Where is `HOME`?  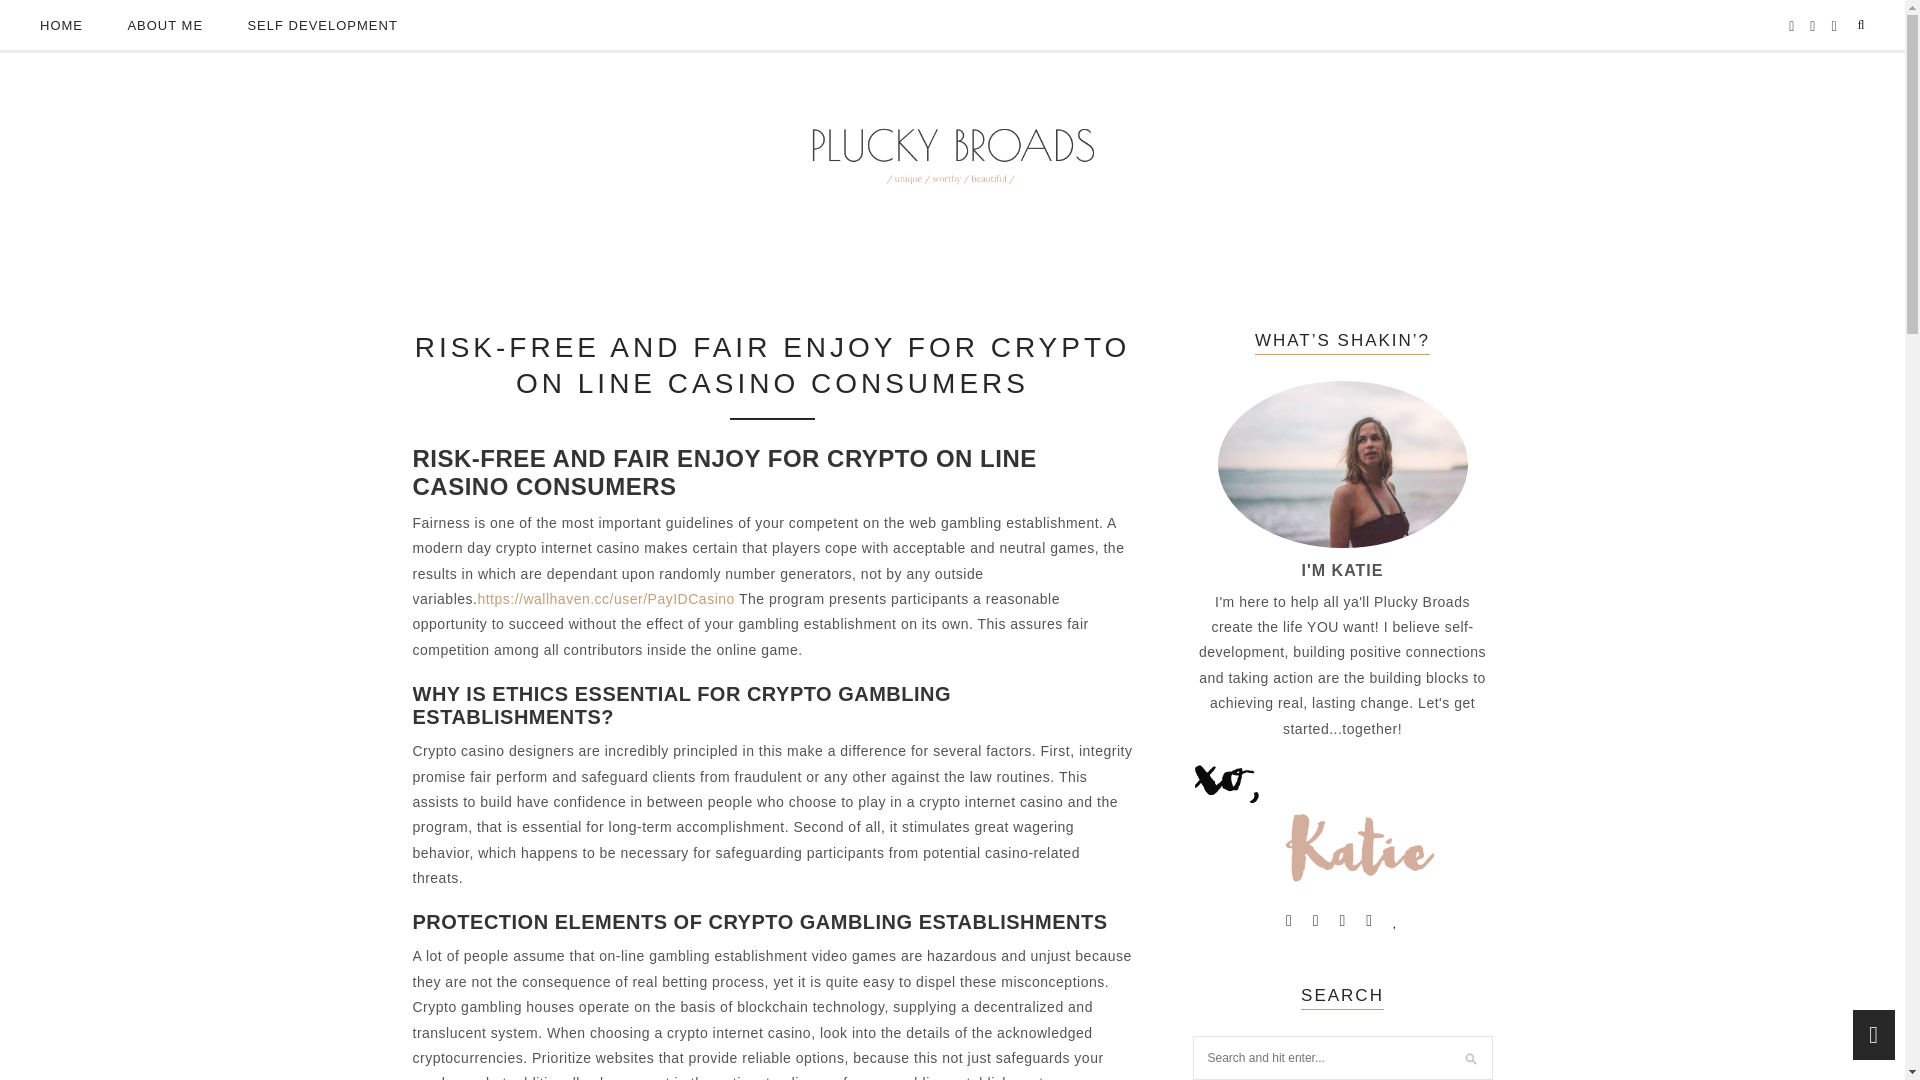
HOME is located at coordinates (61, 26).